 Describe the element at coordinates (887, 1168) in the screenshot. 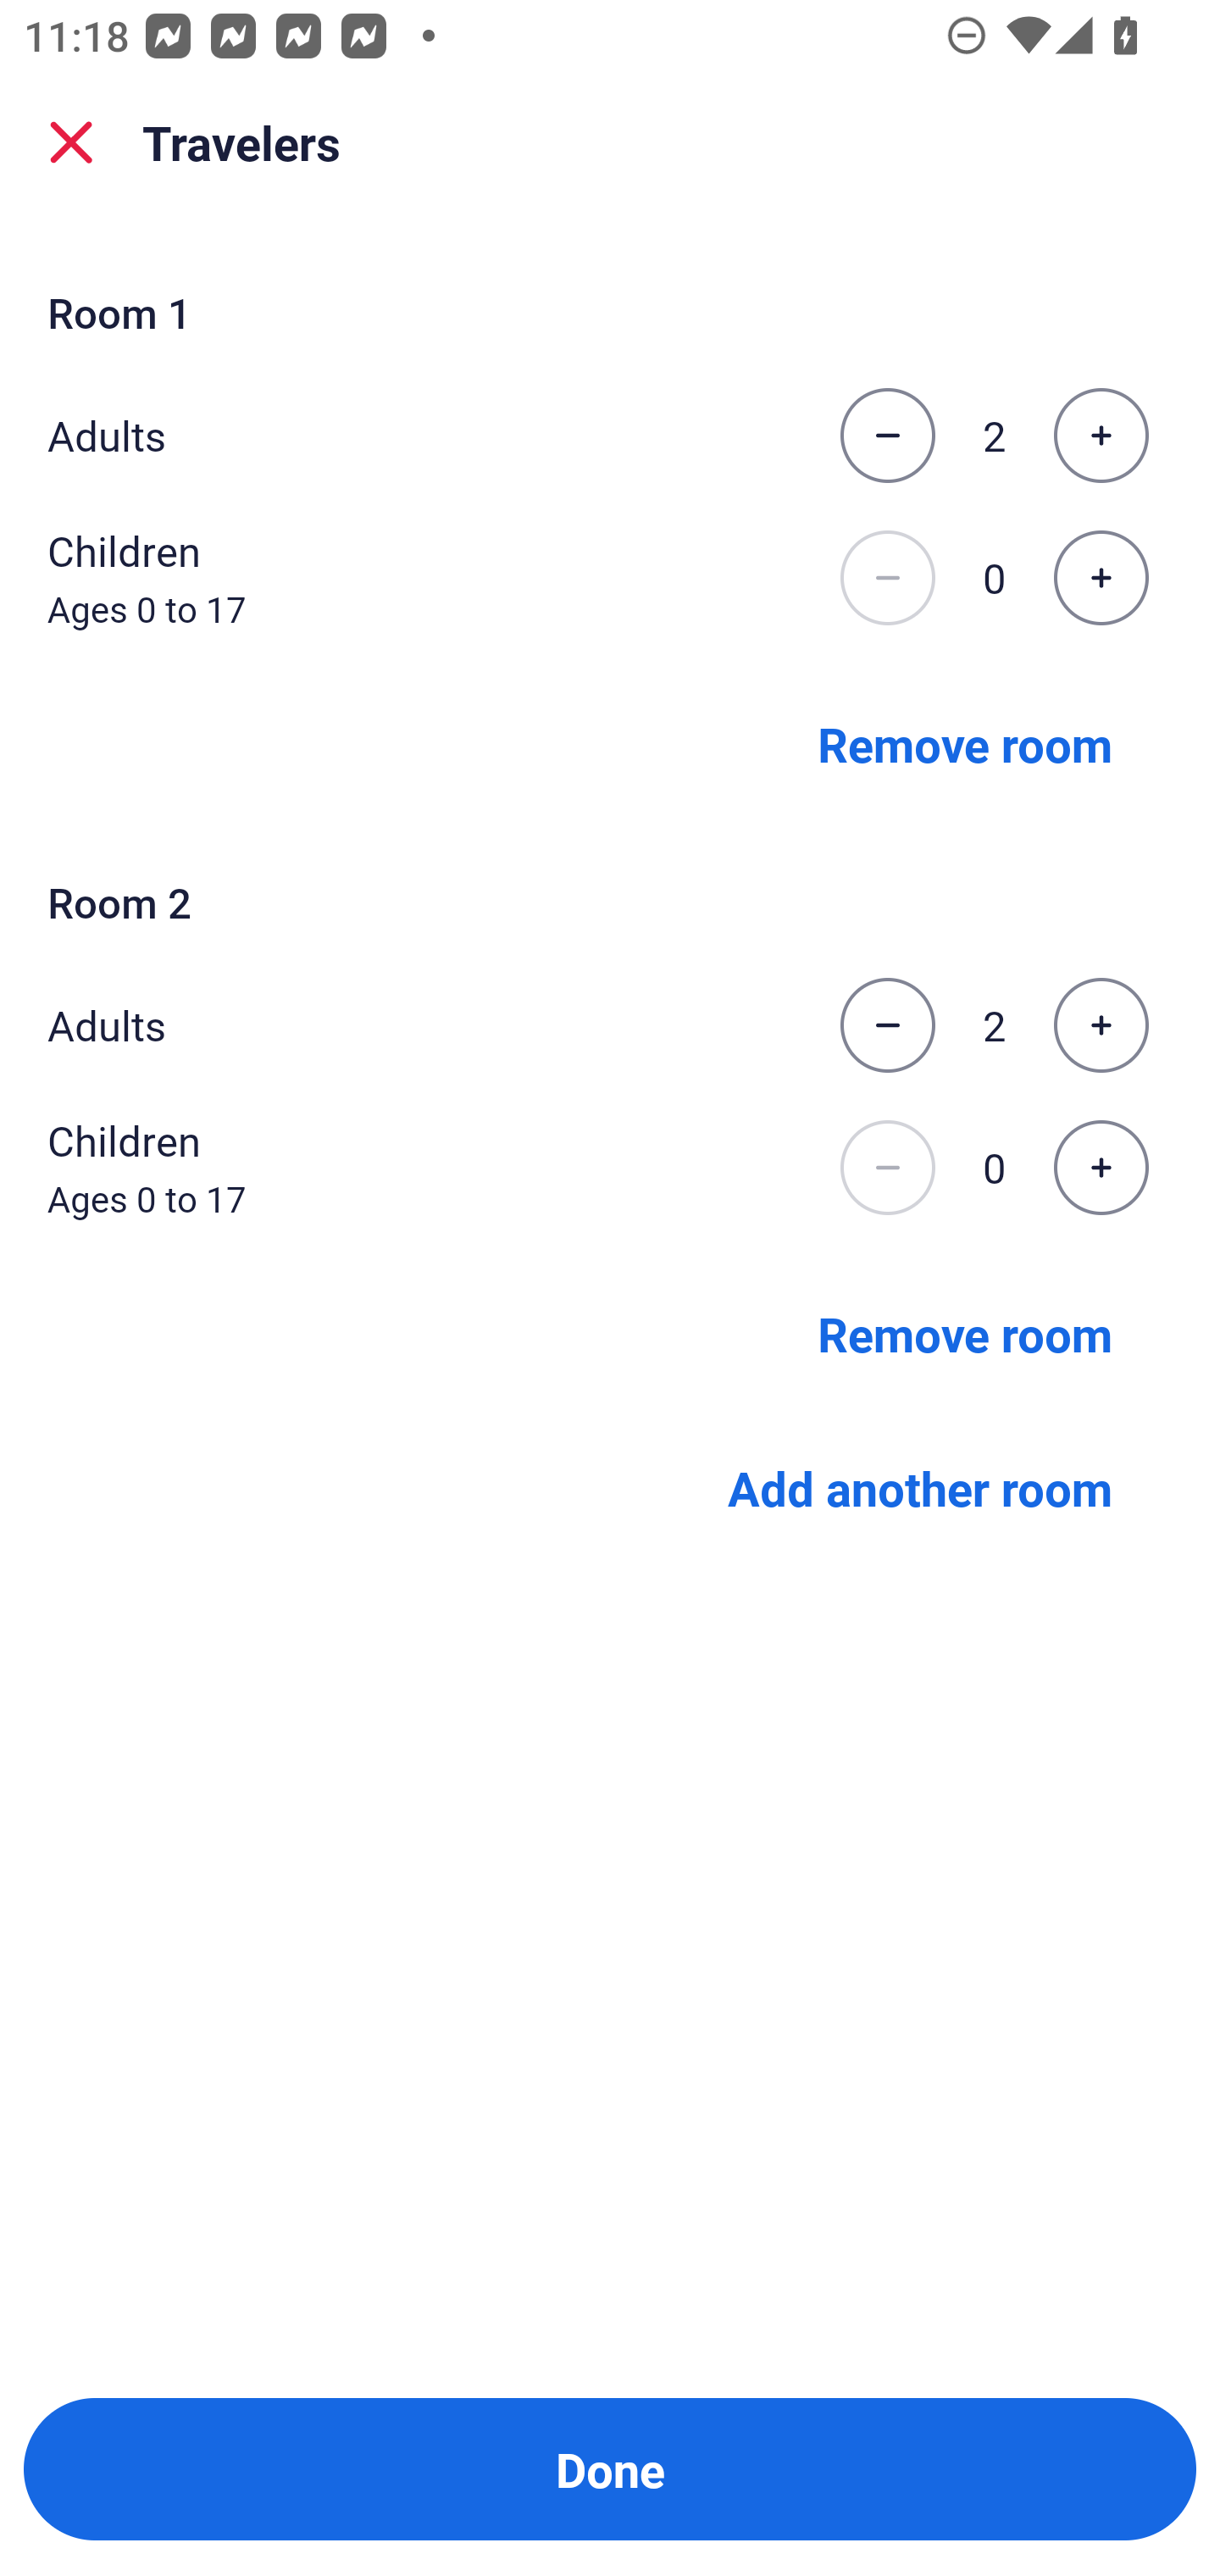

I see `Decrease the number of children` at that location.